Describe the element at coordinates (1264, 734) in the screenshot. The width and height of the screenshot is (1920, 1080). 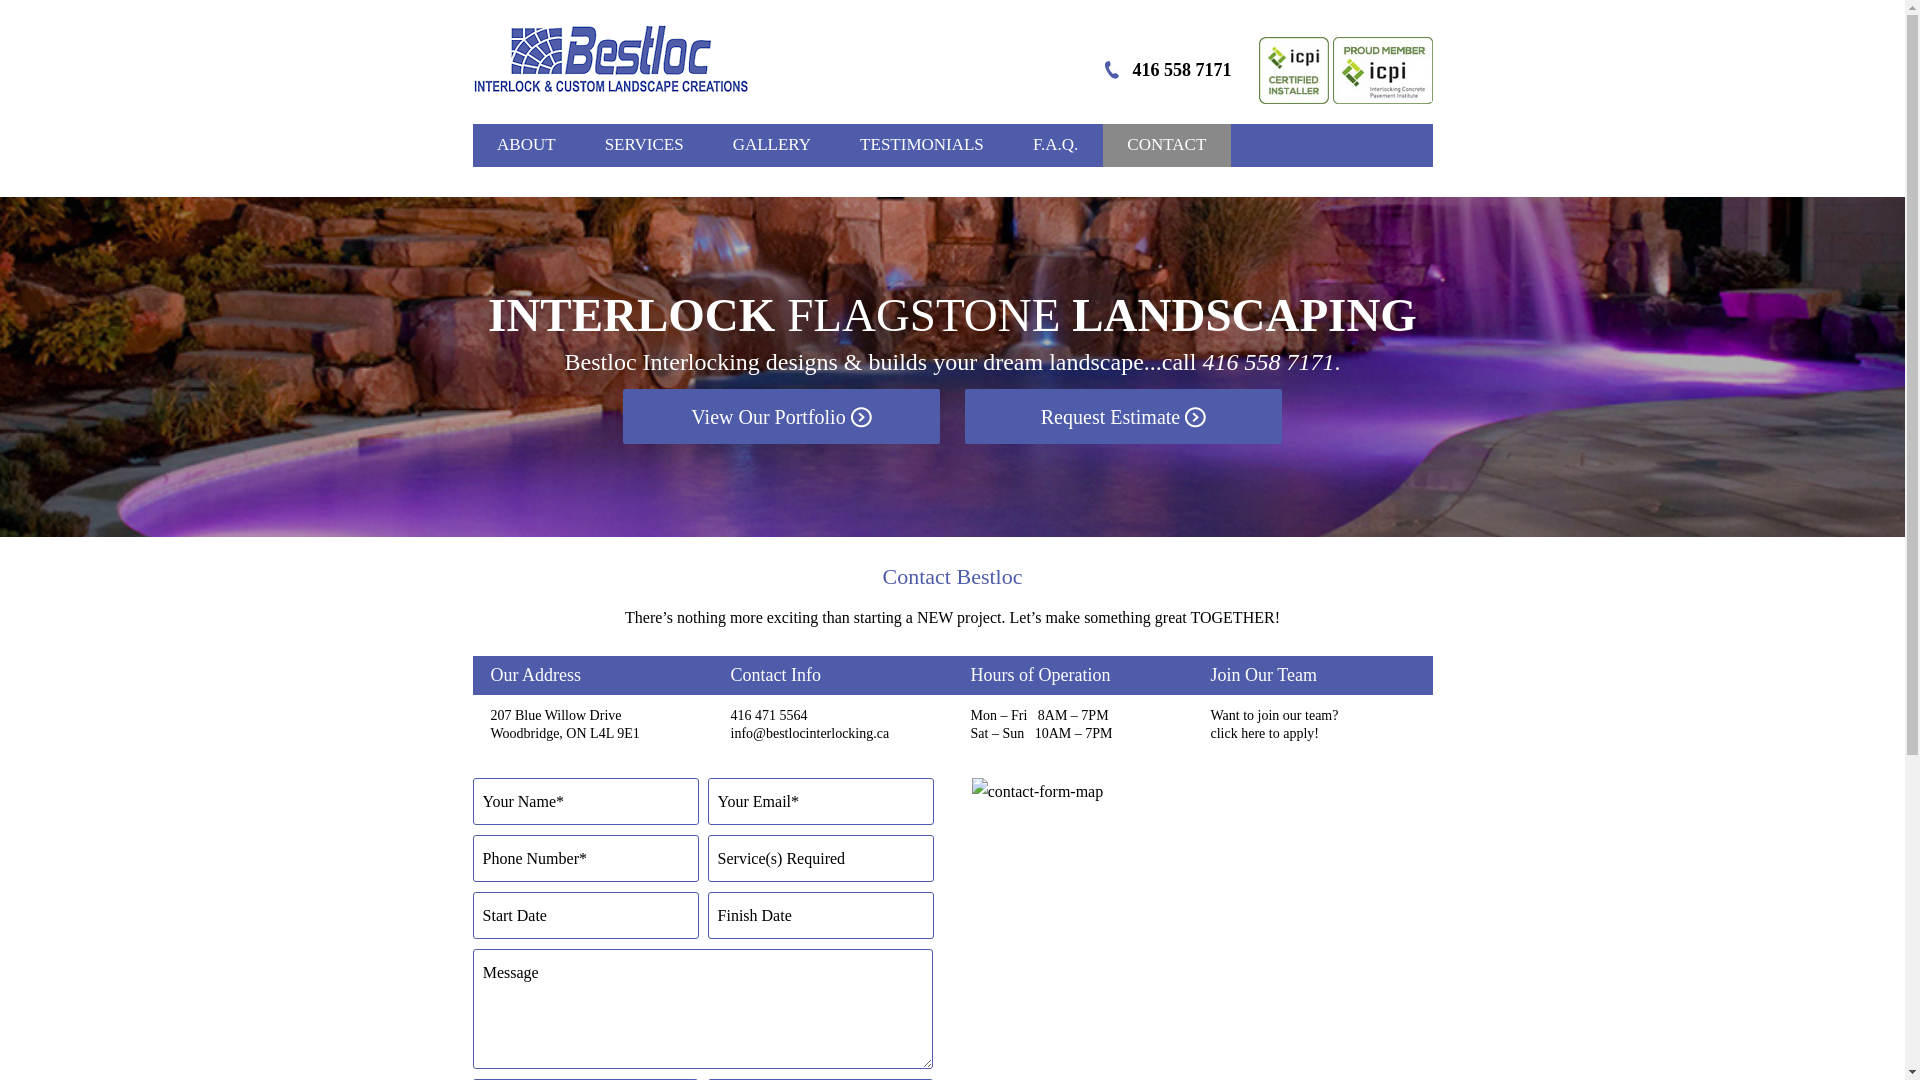
I see `click here to apply!` at that location.